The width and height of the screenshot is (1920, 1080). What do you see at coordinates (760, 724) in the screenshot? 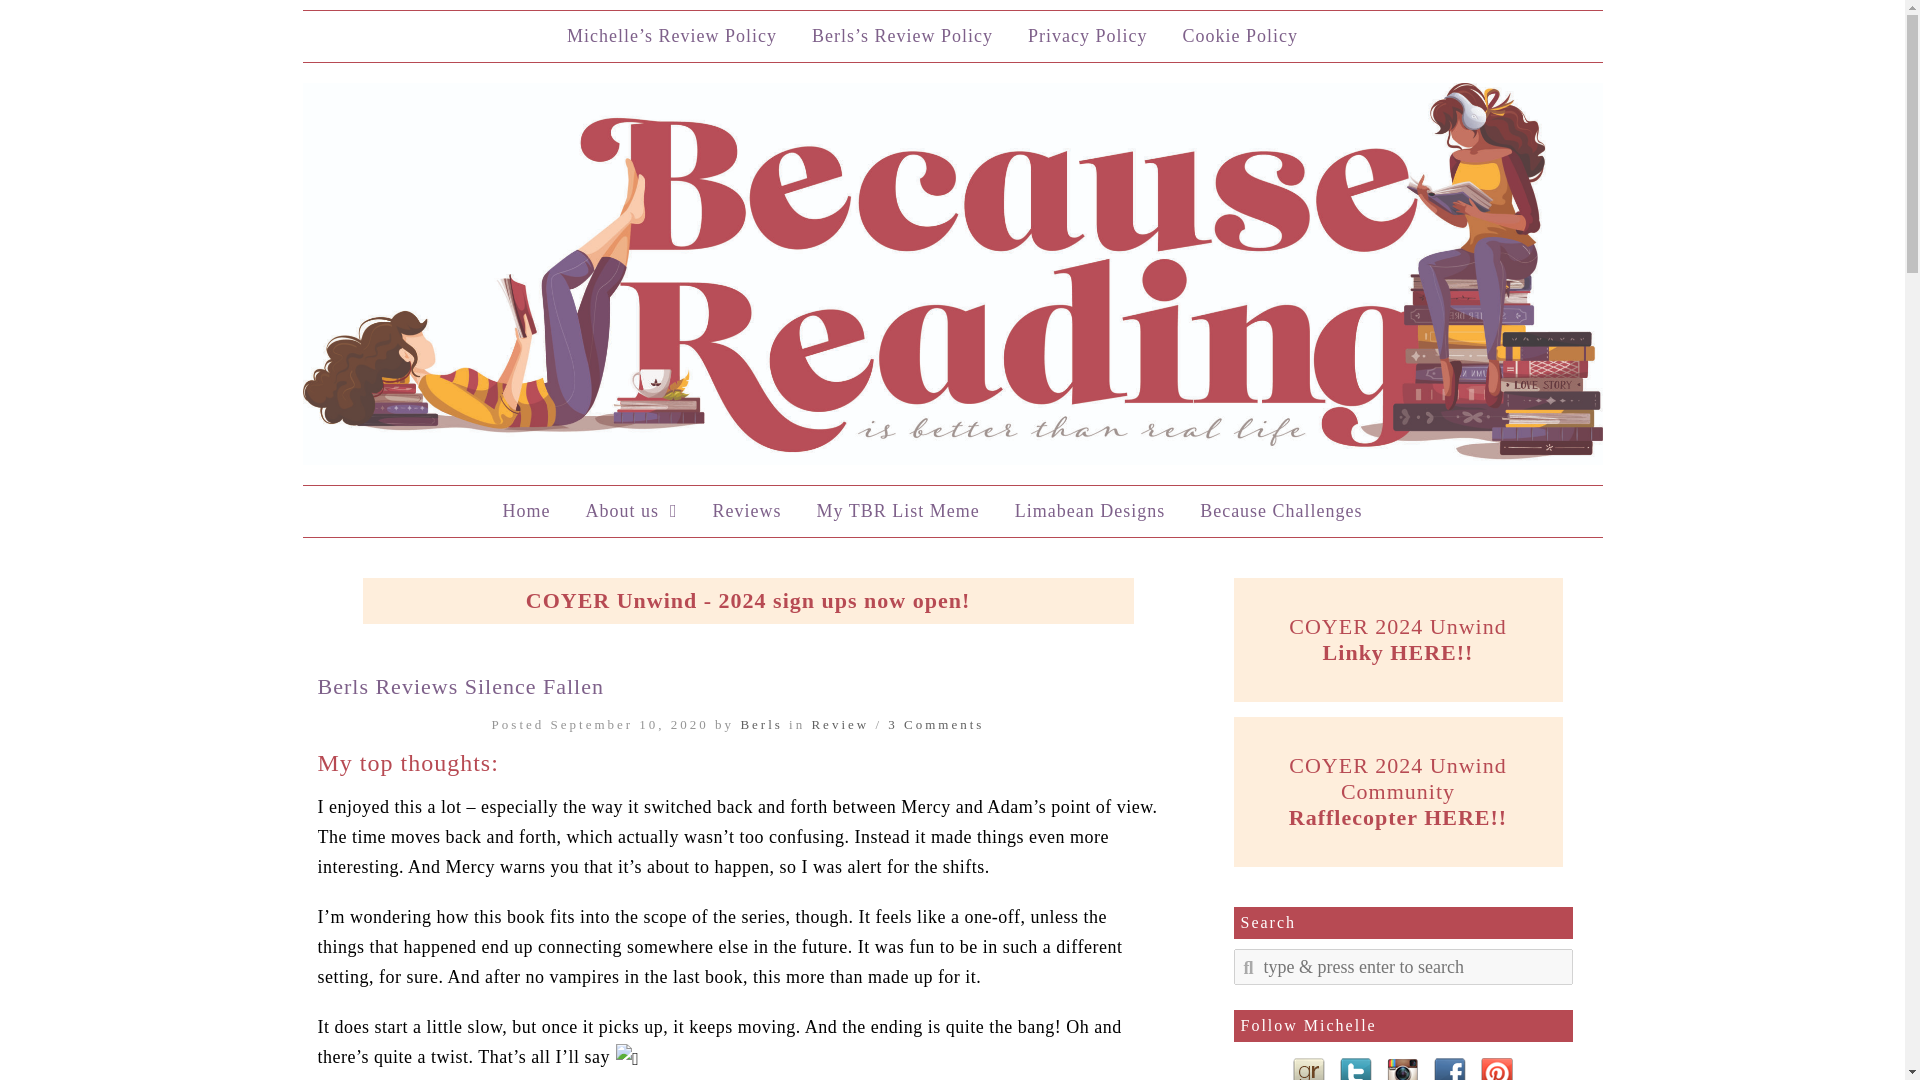
I see `Berls` at bounding box center [760, 724].